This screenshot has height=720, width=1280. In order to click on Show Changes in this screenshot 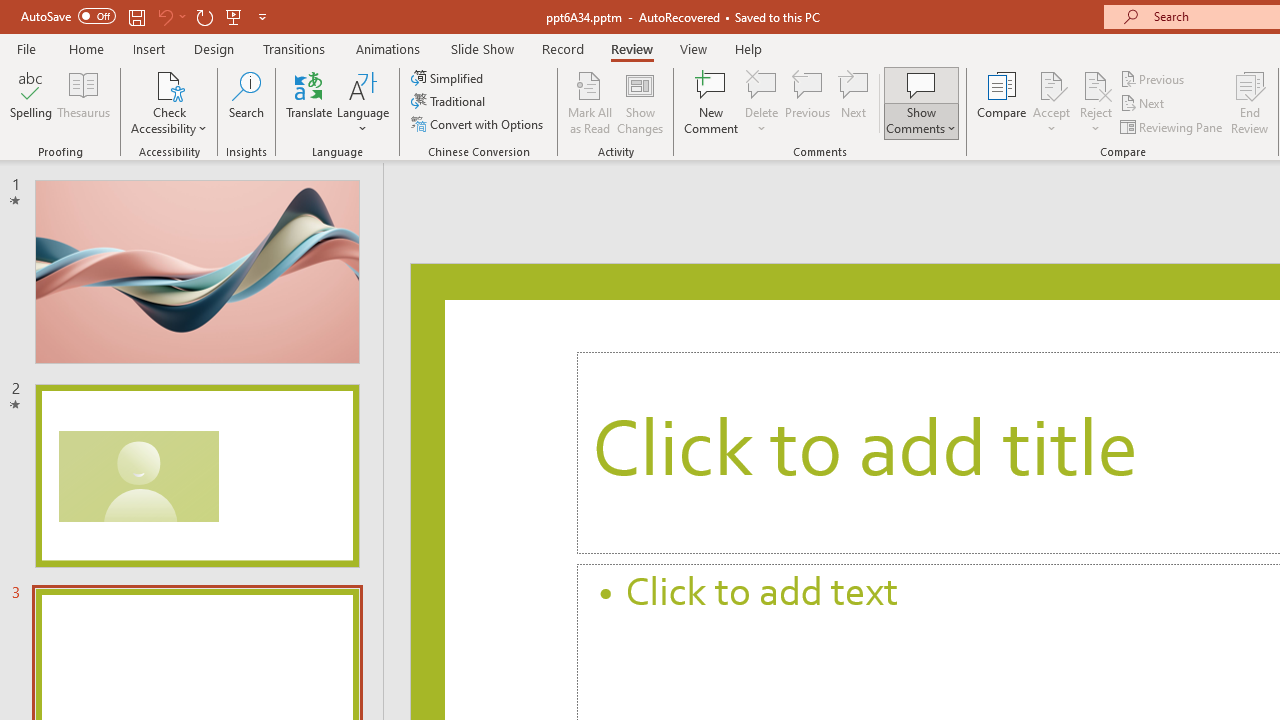, I will do `click(640, 102)`.